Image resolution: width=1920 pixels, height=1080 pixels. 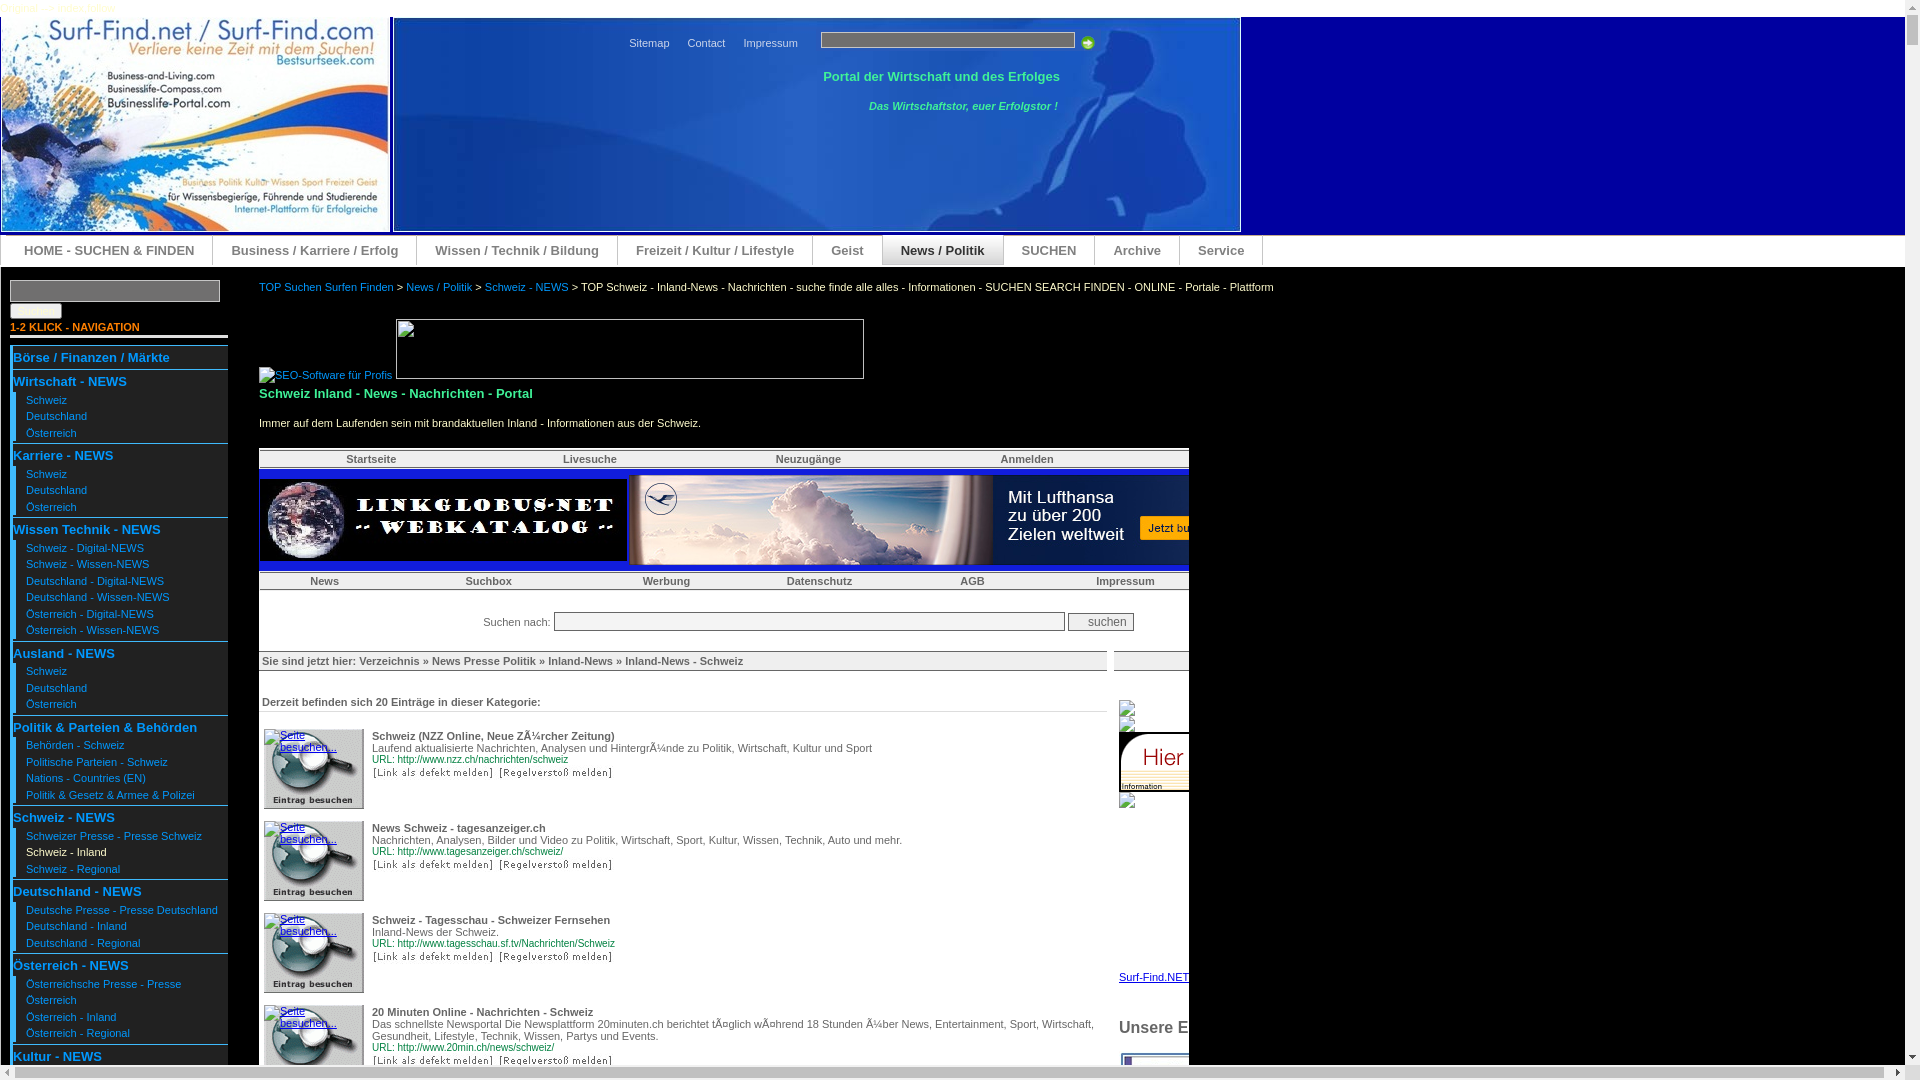 I want to click on Impressum, so click(x=770, y=42).